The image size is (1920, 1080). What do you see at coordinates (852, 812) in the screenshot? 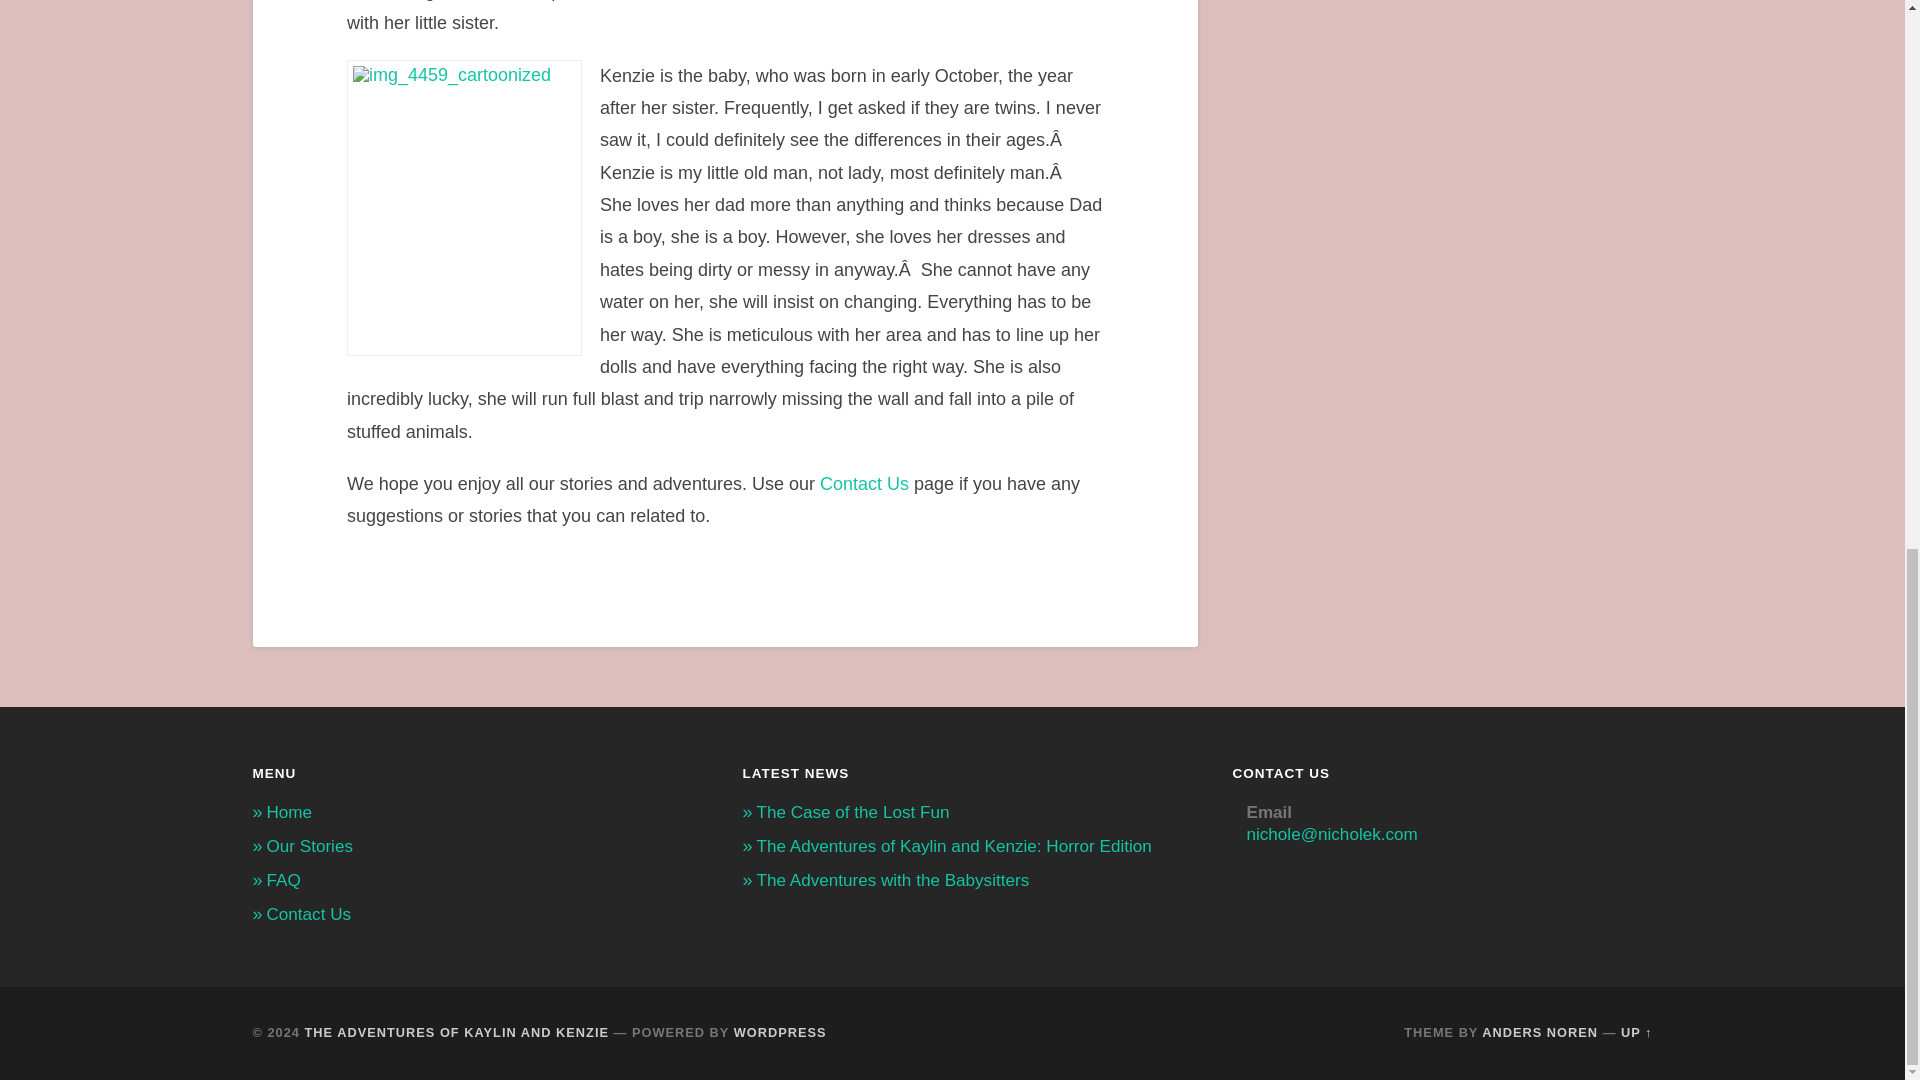
I see `The Case of the Lost Fun` at bounding box center [852, 812].